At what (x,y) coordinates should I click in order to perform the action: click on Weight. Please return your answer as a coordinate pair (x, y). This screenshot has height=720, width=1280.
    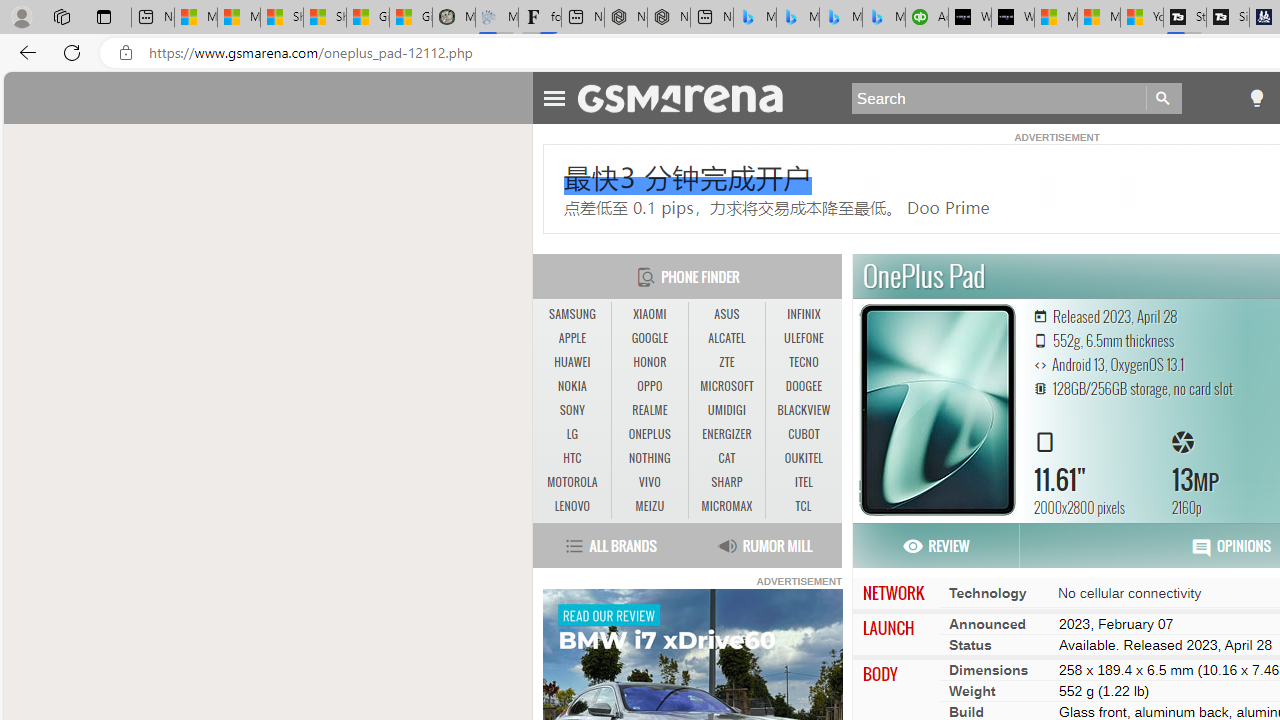
    Looking at the image, I should click on (972, 690).